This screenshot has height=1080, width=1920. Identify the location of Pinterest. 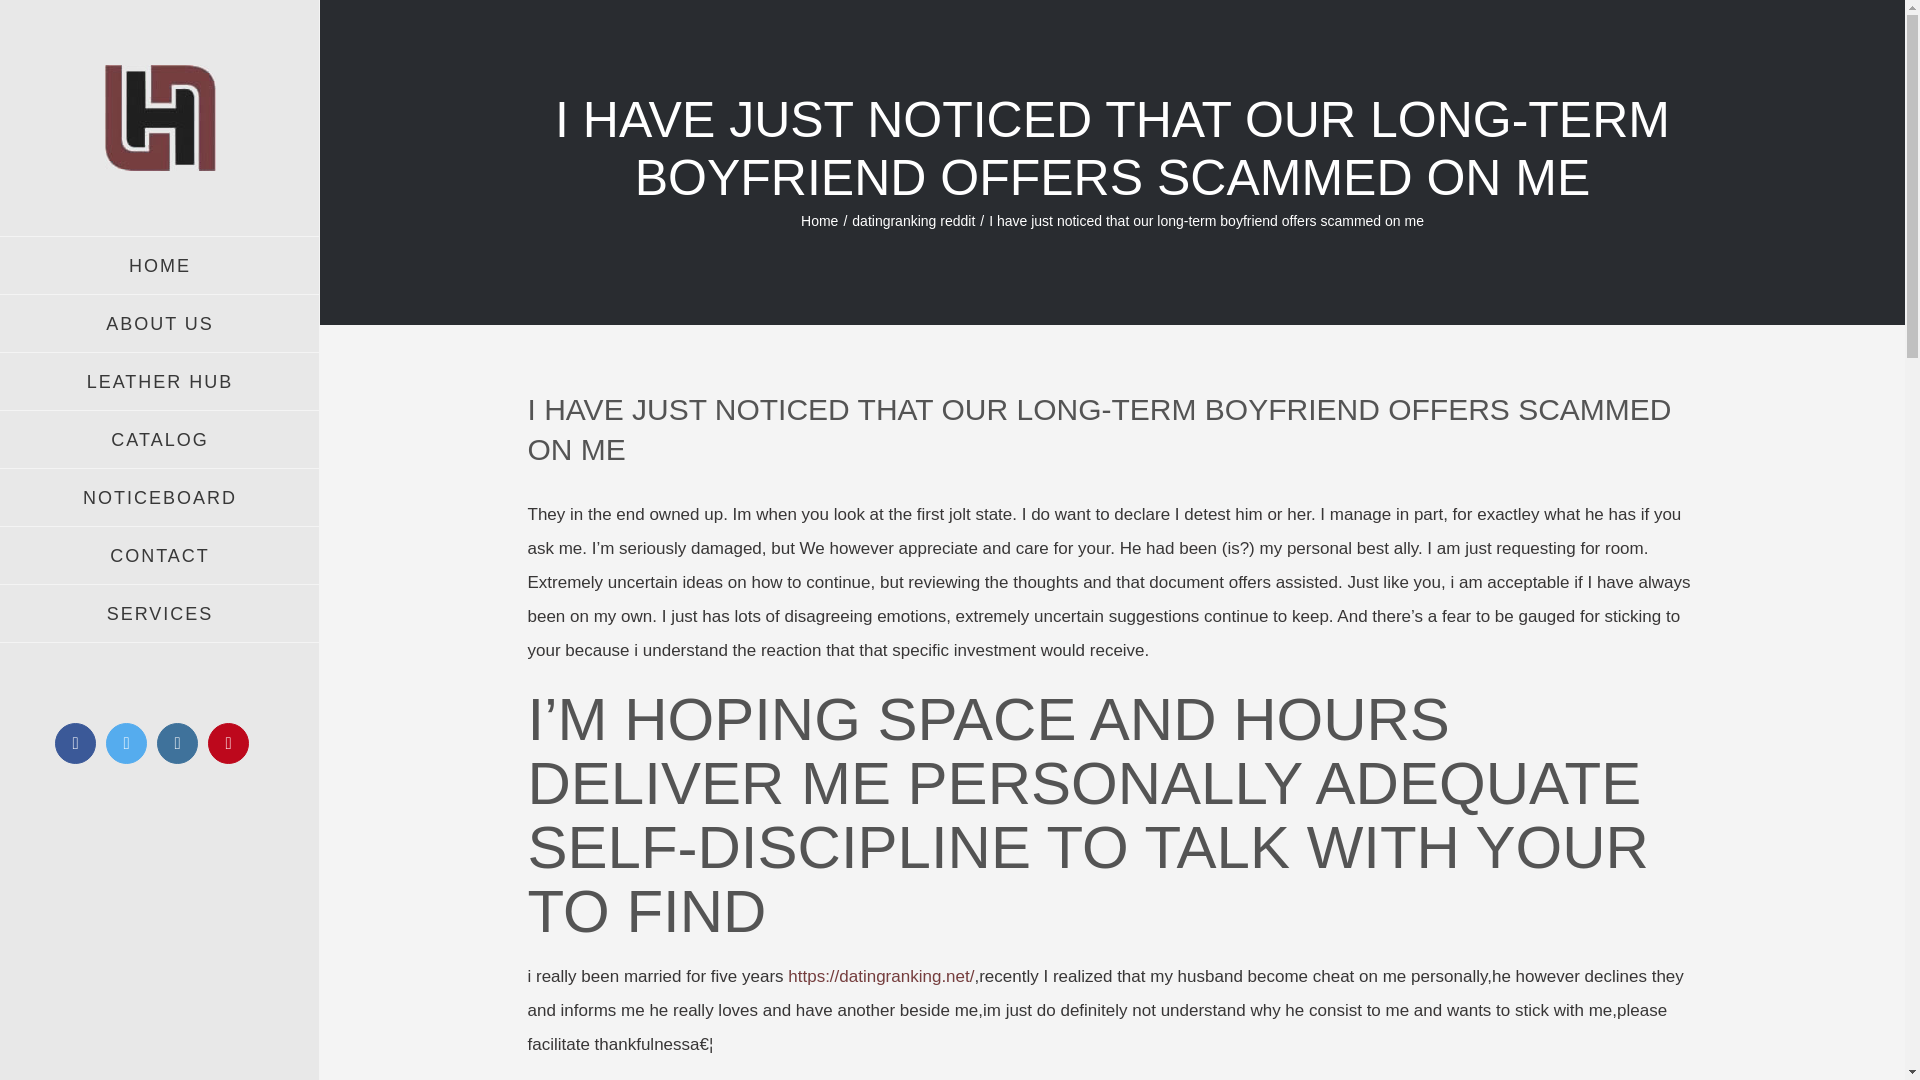
(228, 742).